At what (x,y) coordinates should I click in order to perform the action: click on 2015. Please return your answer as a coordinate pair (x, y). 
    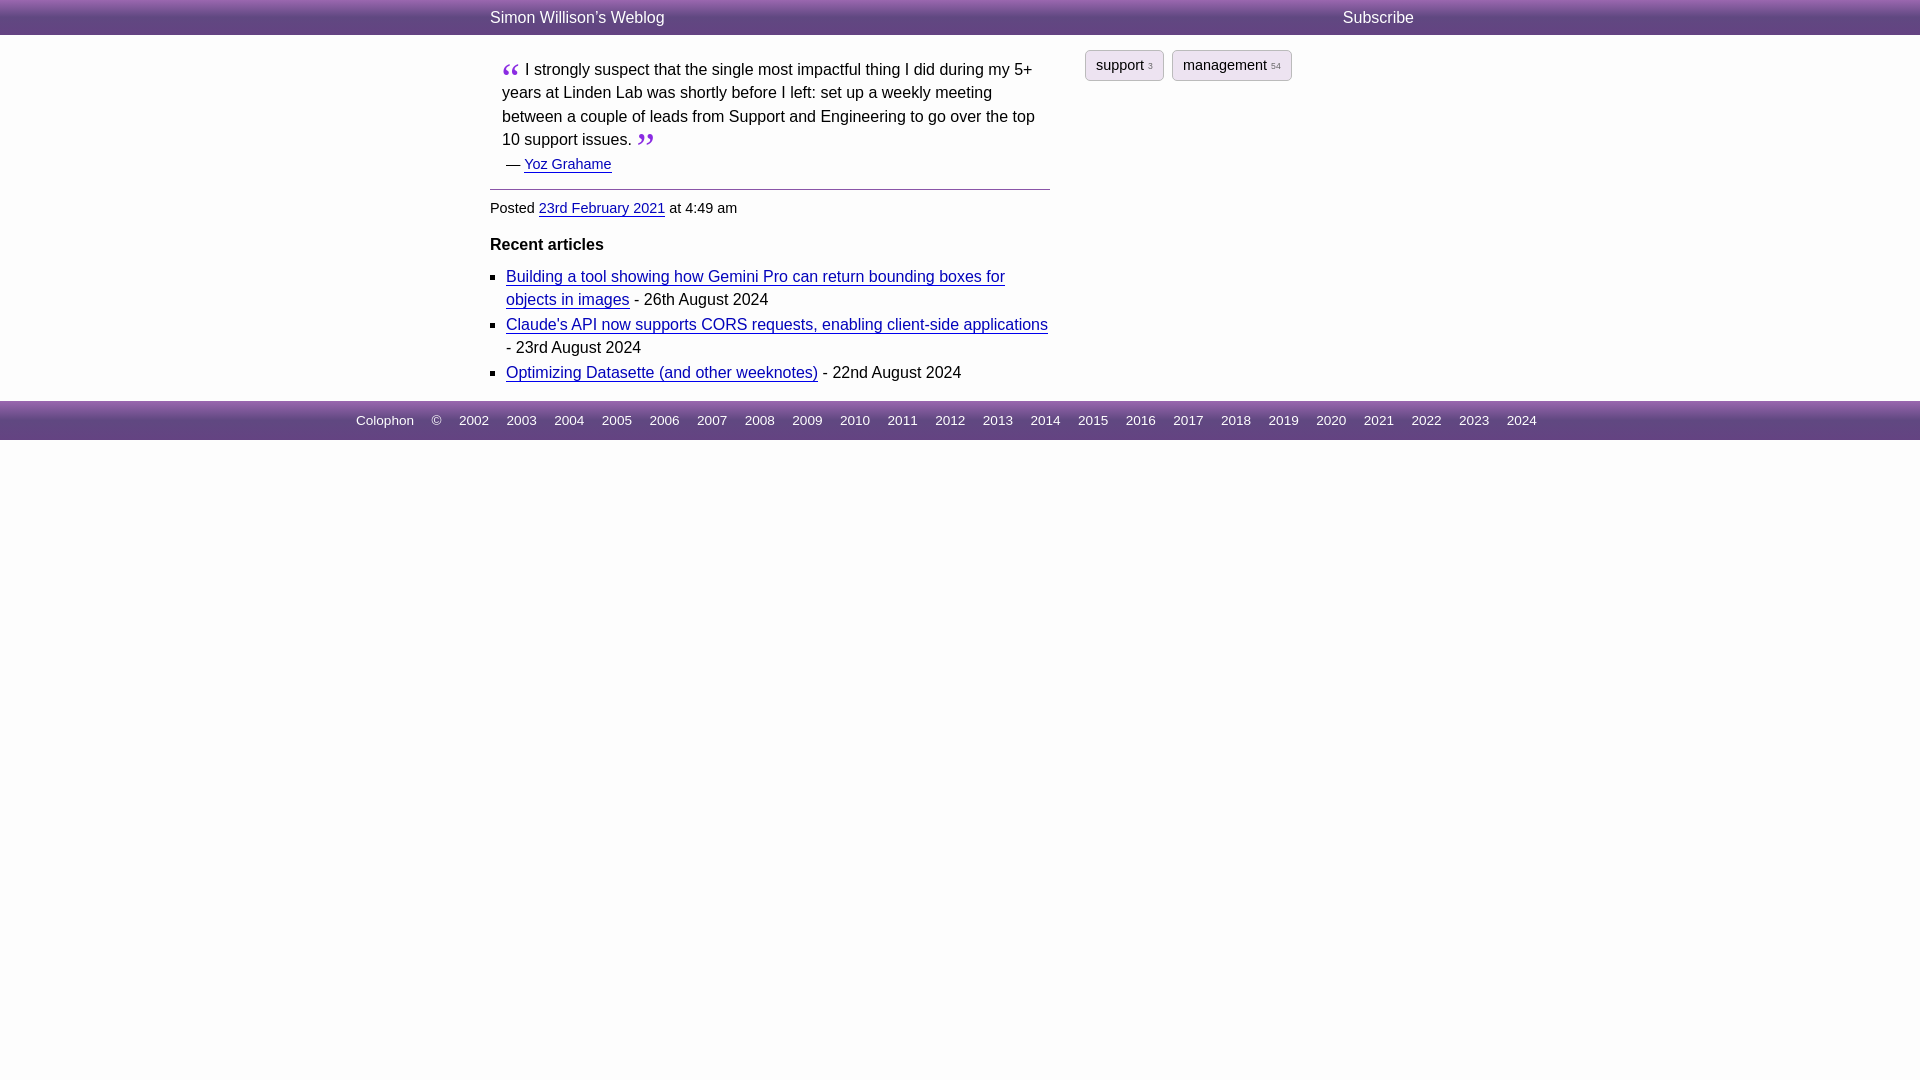
    Looking at the image, I should click on (1092, 420).